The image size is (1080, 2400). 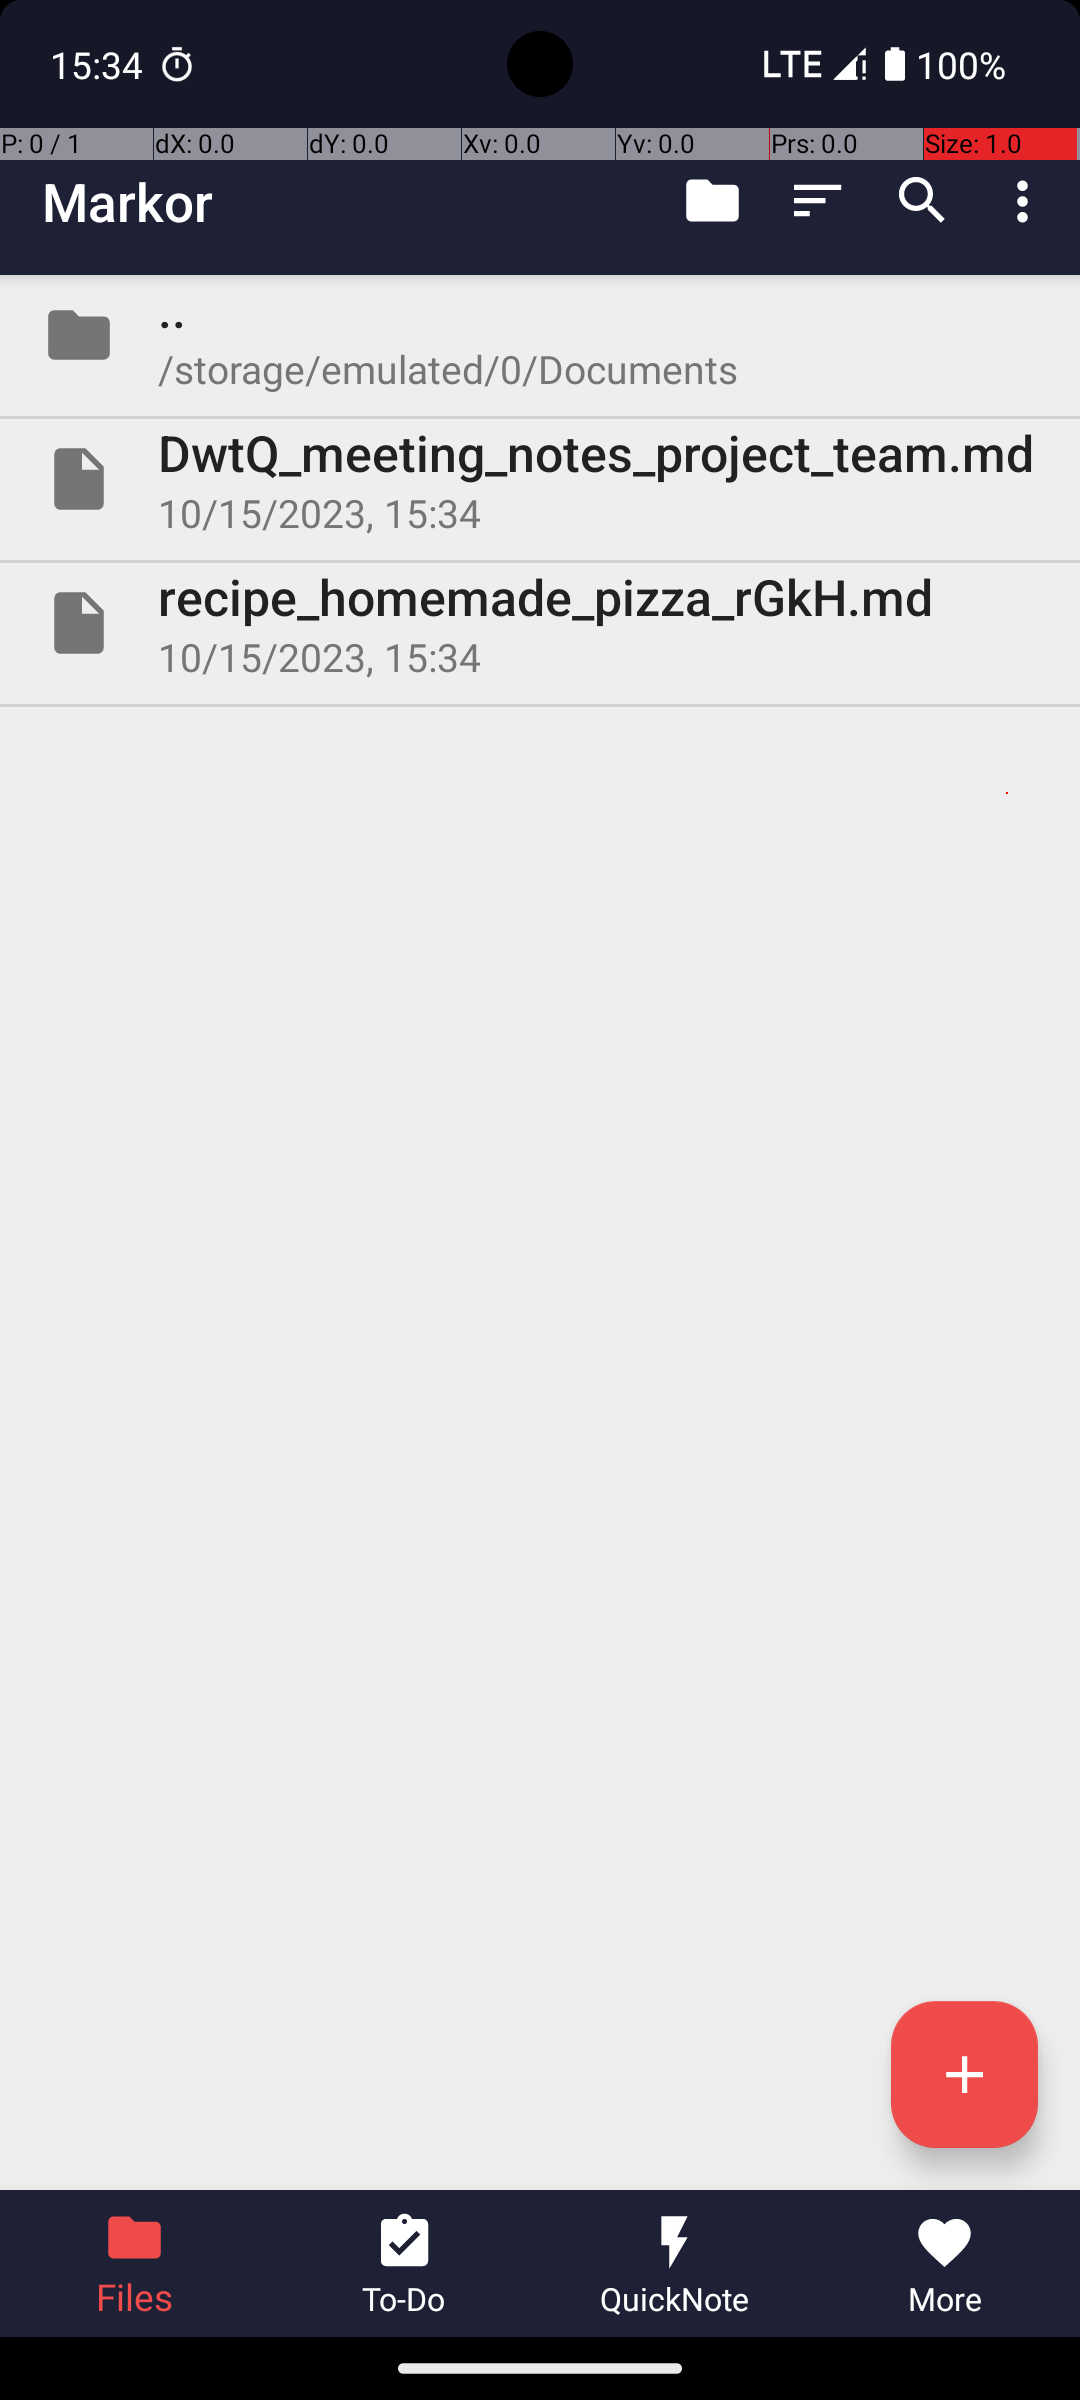 What do you see at coordinates (540, 479) in the screenshot?
I see `File DwtQ_meeting_notes_project_team.md ` at bounding box center [540, 479].